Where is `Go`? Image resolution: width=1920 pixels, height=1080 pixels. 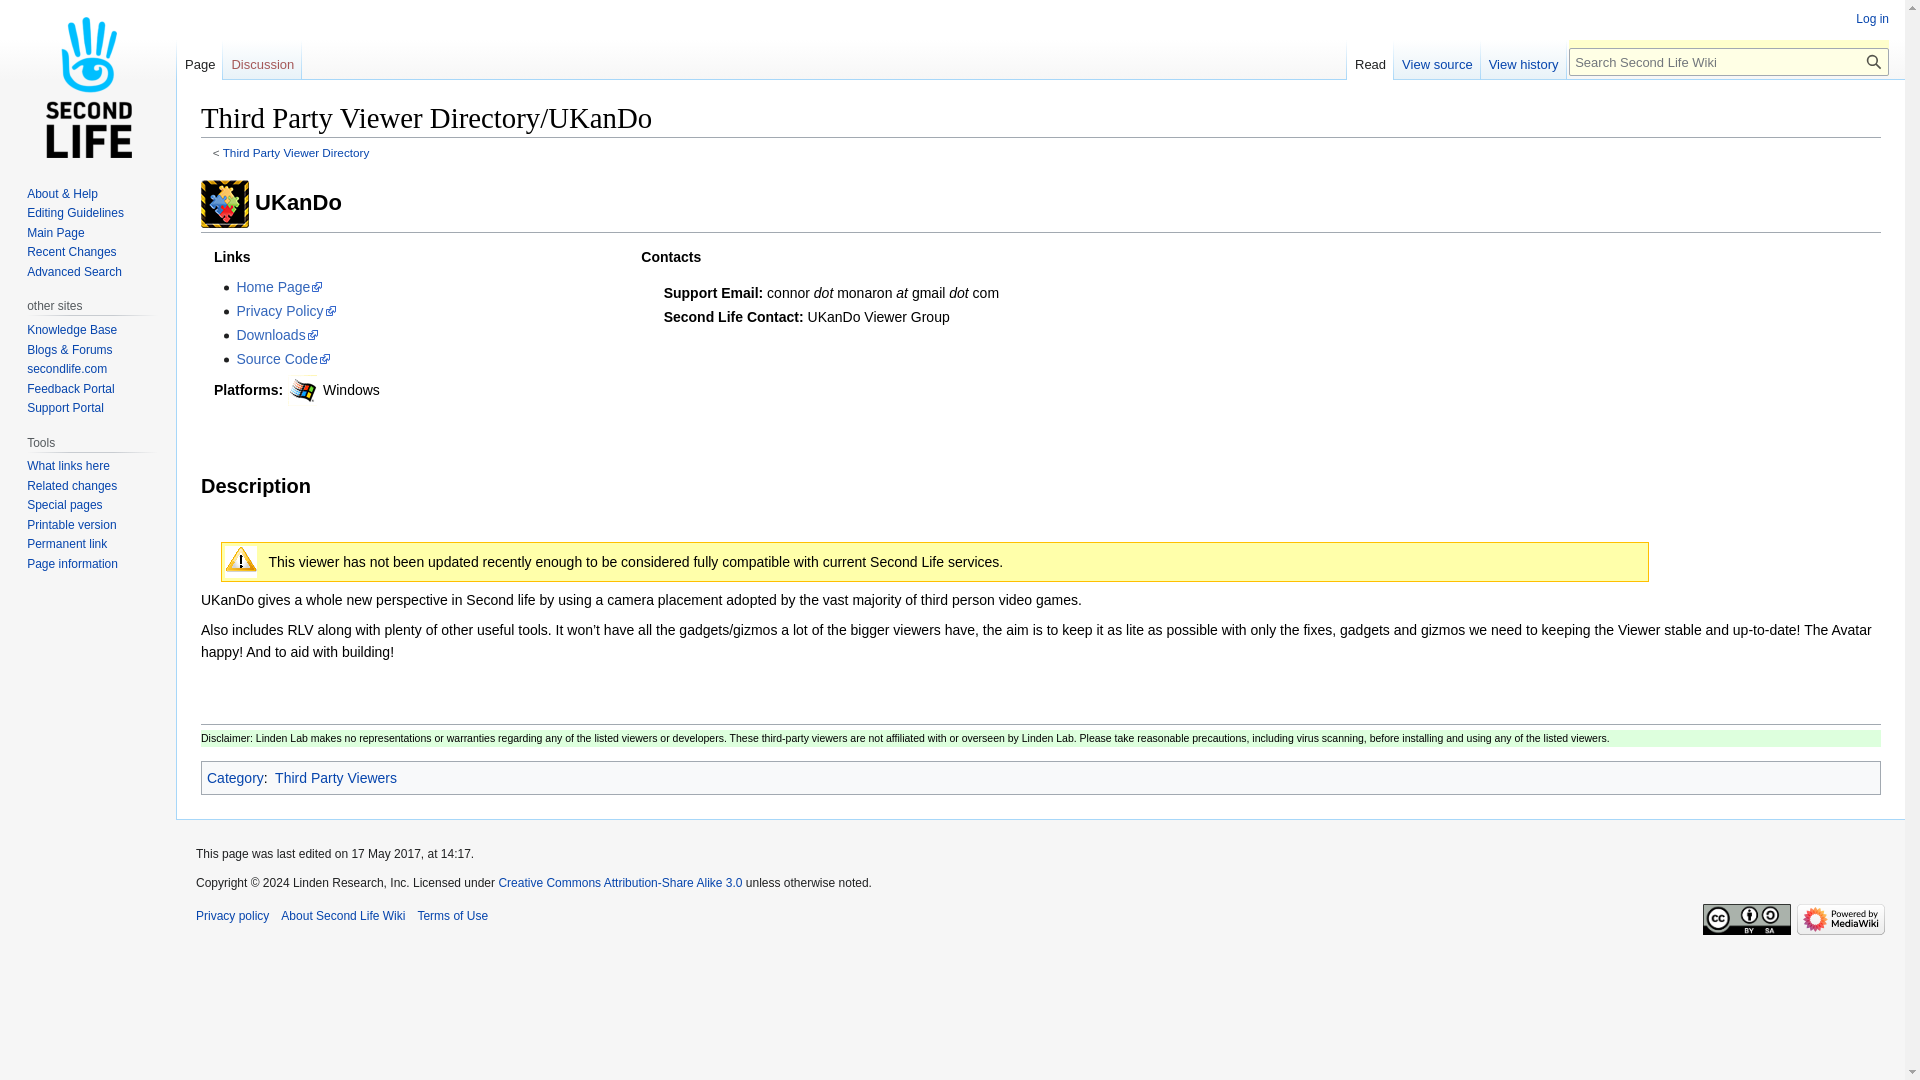
Go is located at coordinates (1874, 61).